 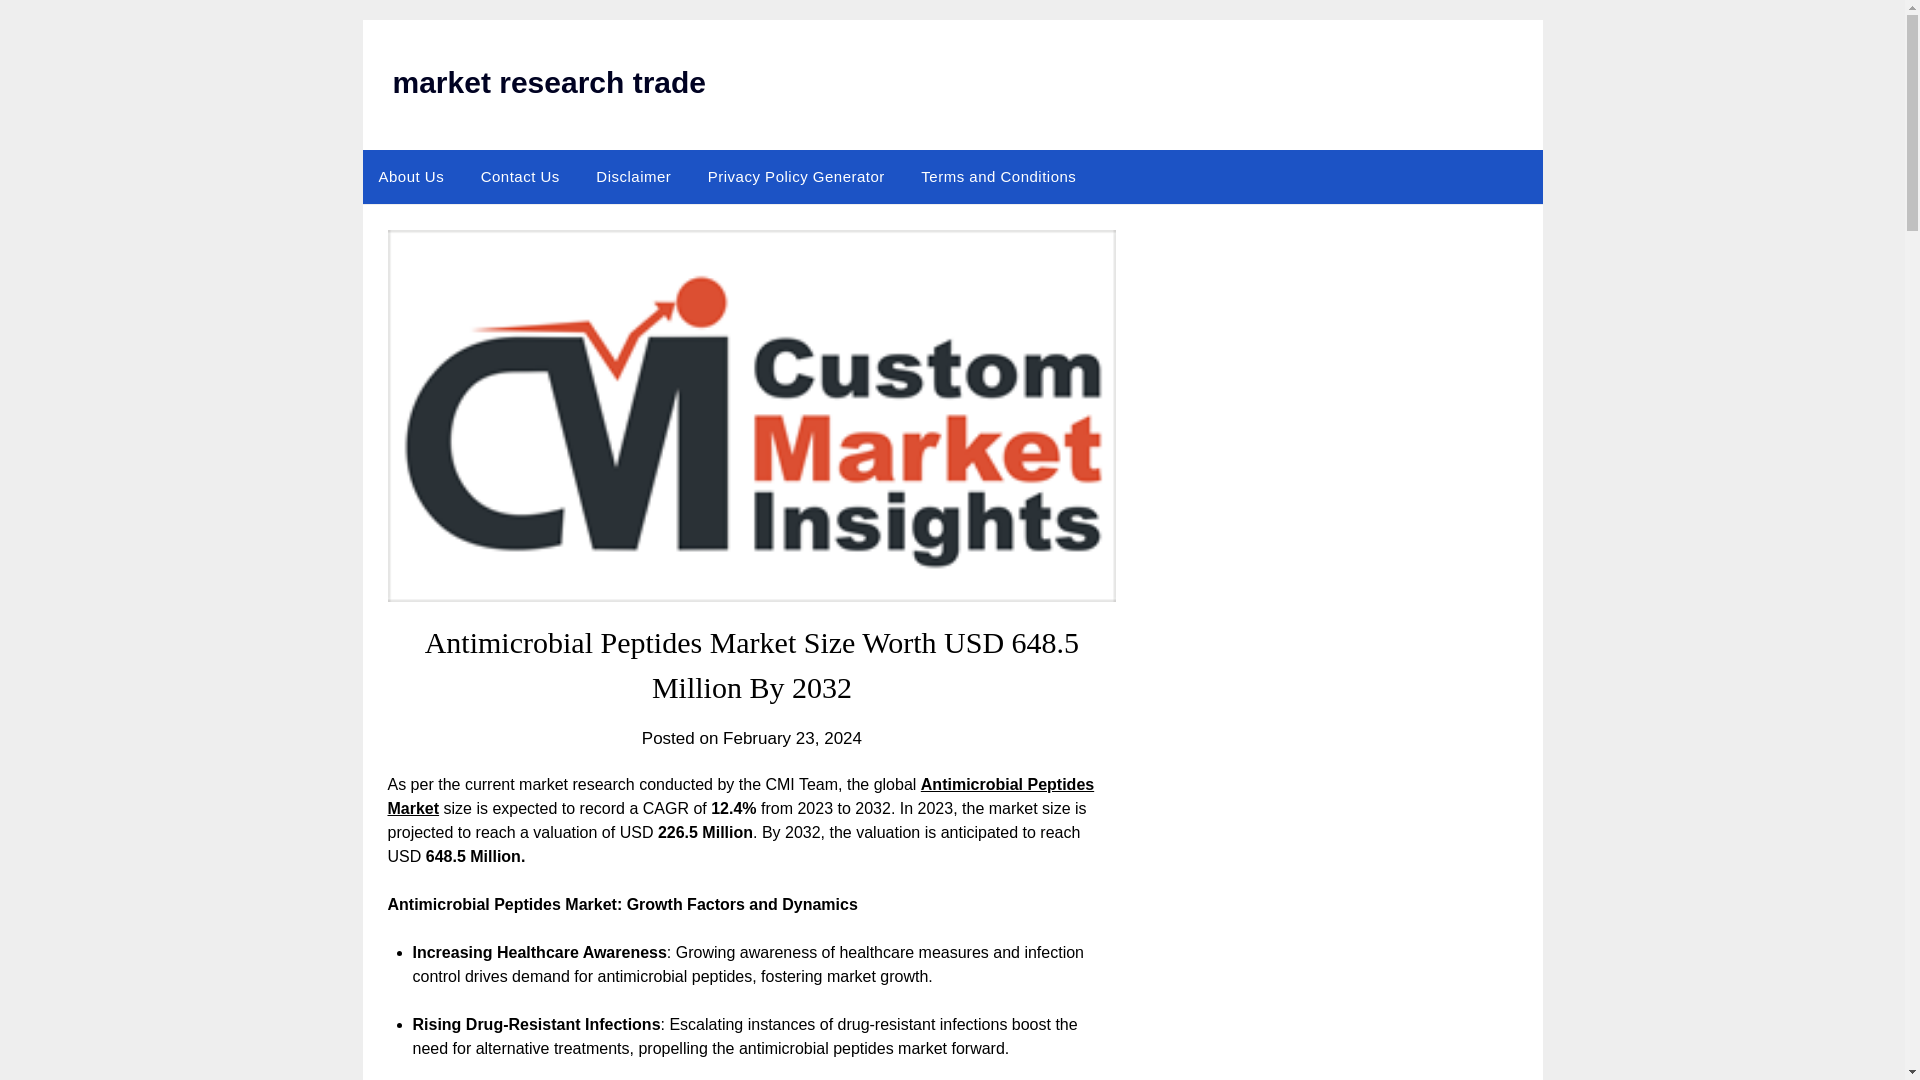 What do you see at coordinates (411, 177) in the screenshot?
I see `About Us` at bounding box center [411, 177].